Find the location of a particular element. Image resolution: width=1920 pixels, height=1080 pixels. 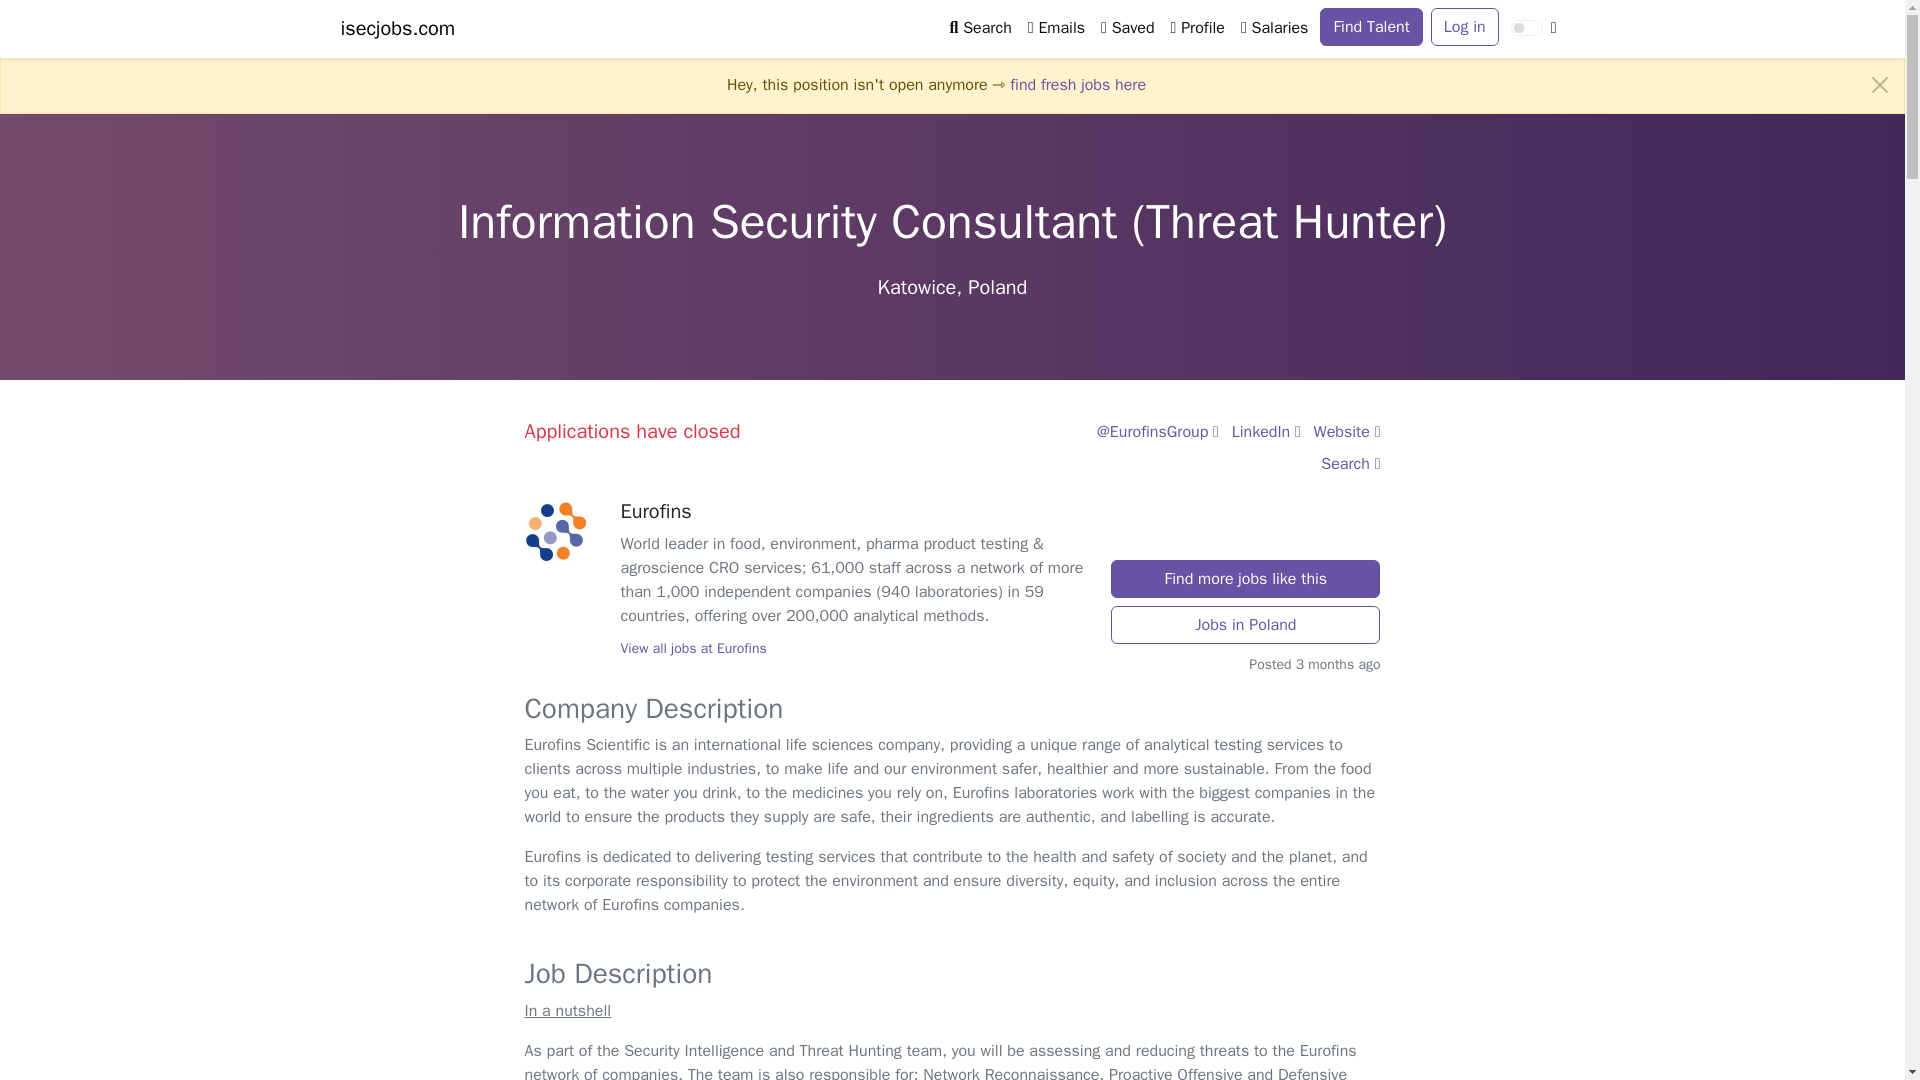

Log in is located at coordinates (1464, 26).